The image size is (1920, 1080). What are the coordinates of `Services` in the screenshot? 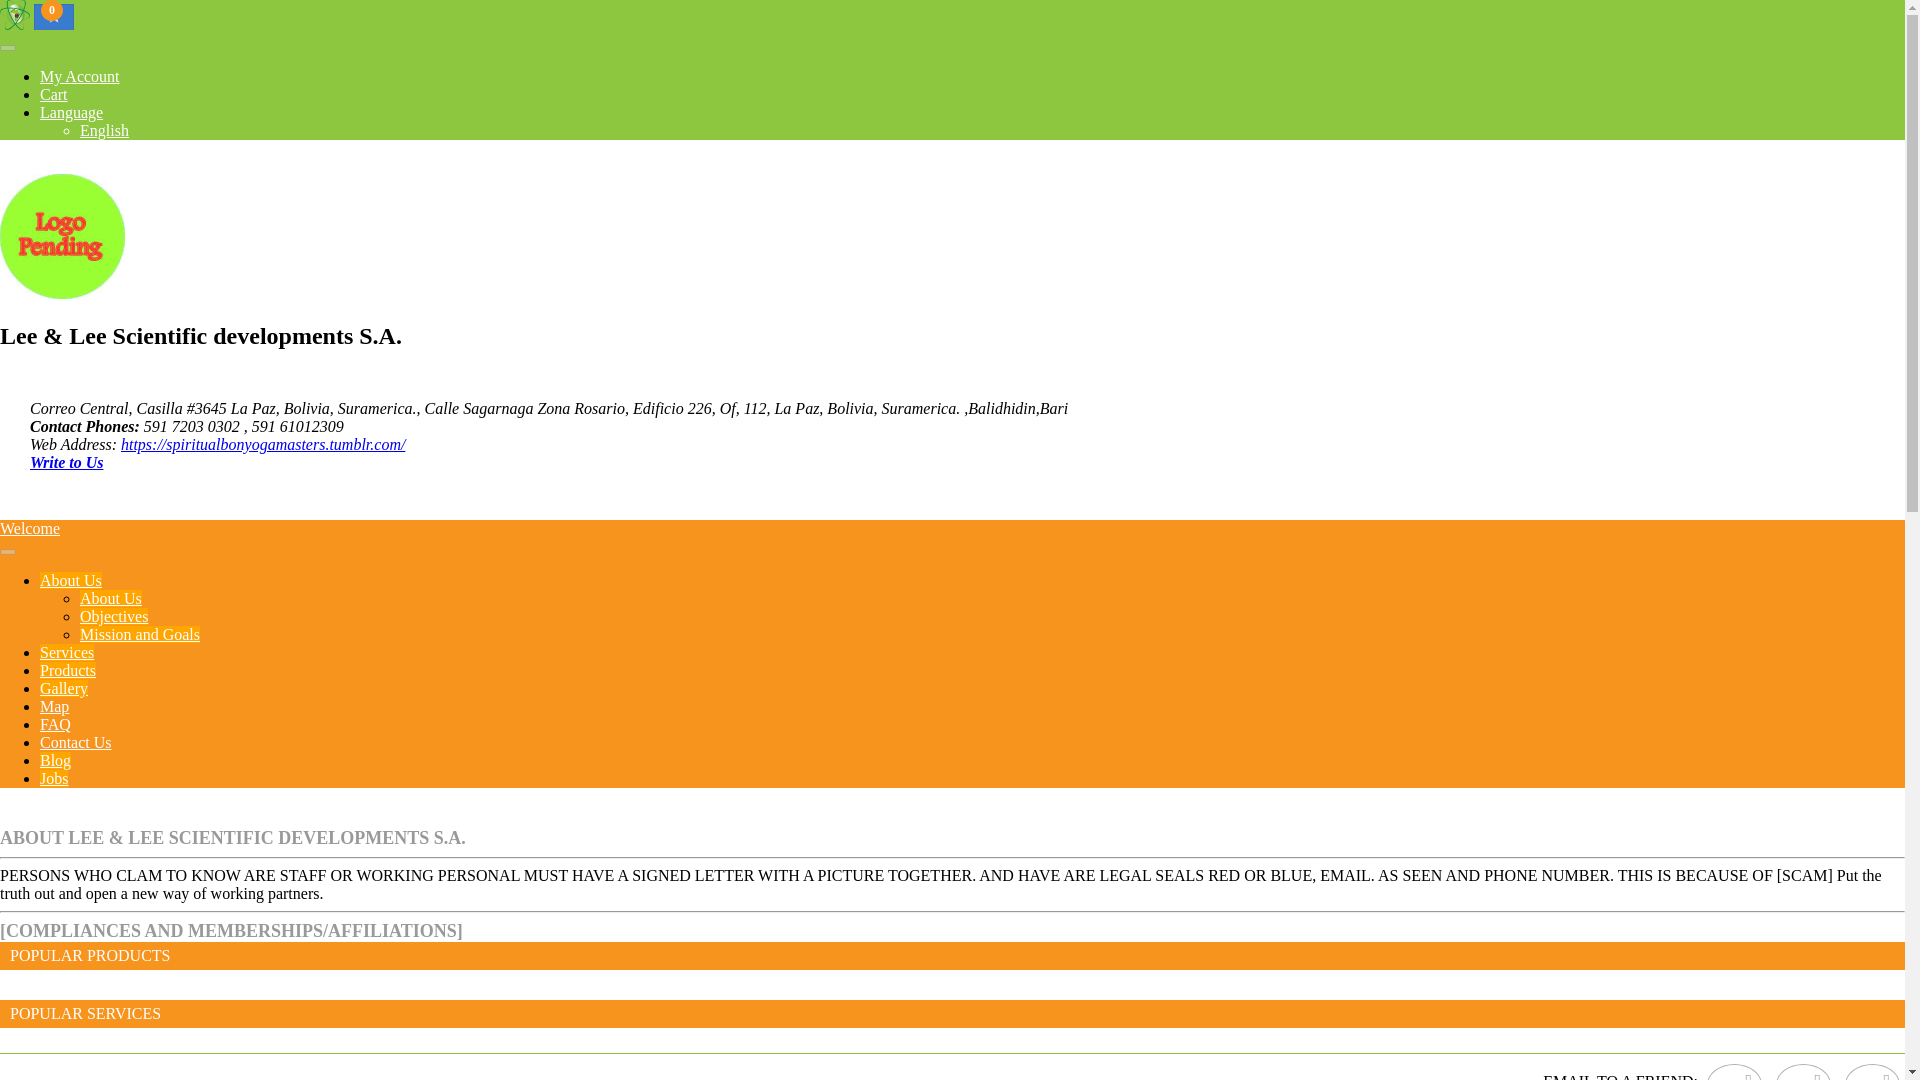 It's located at (67, 652).